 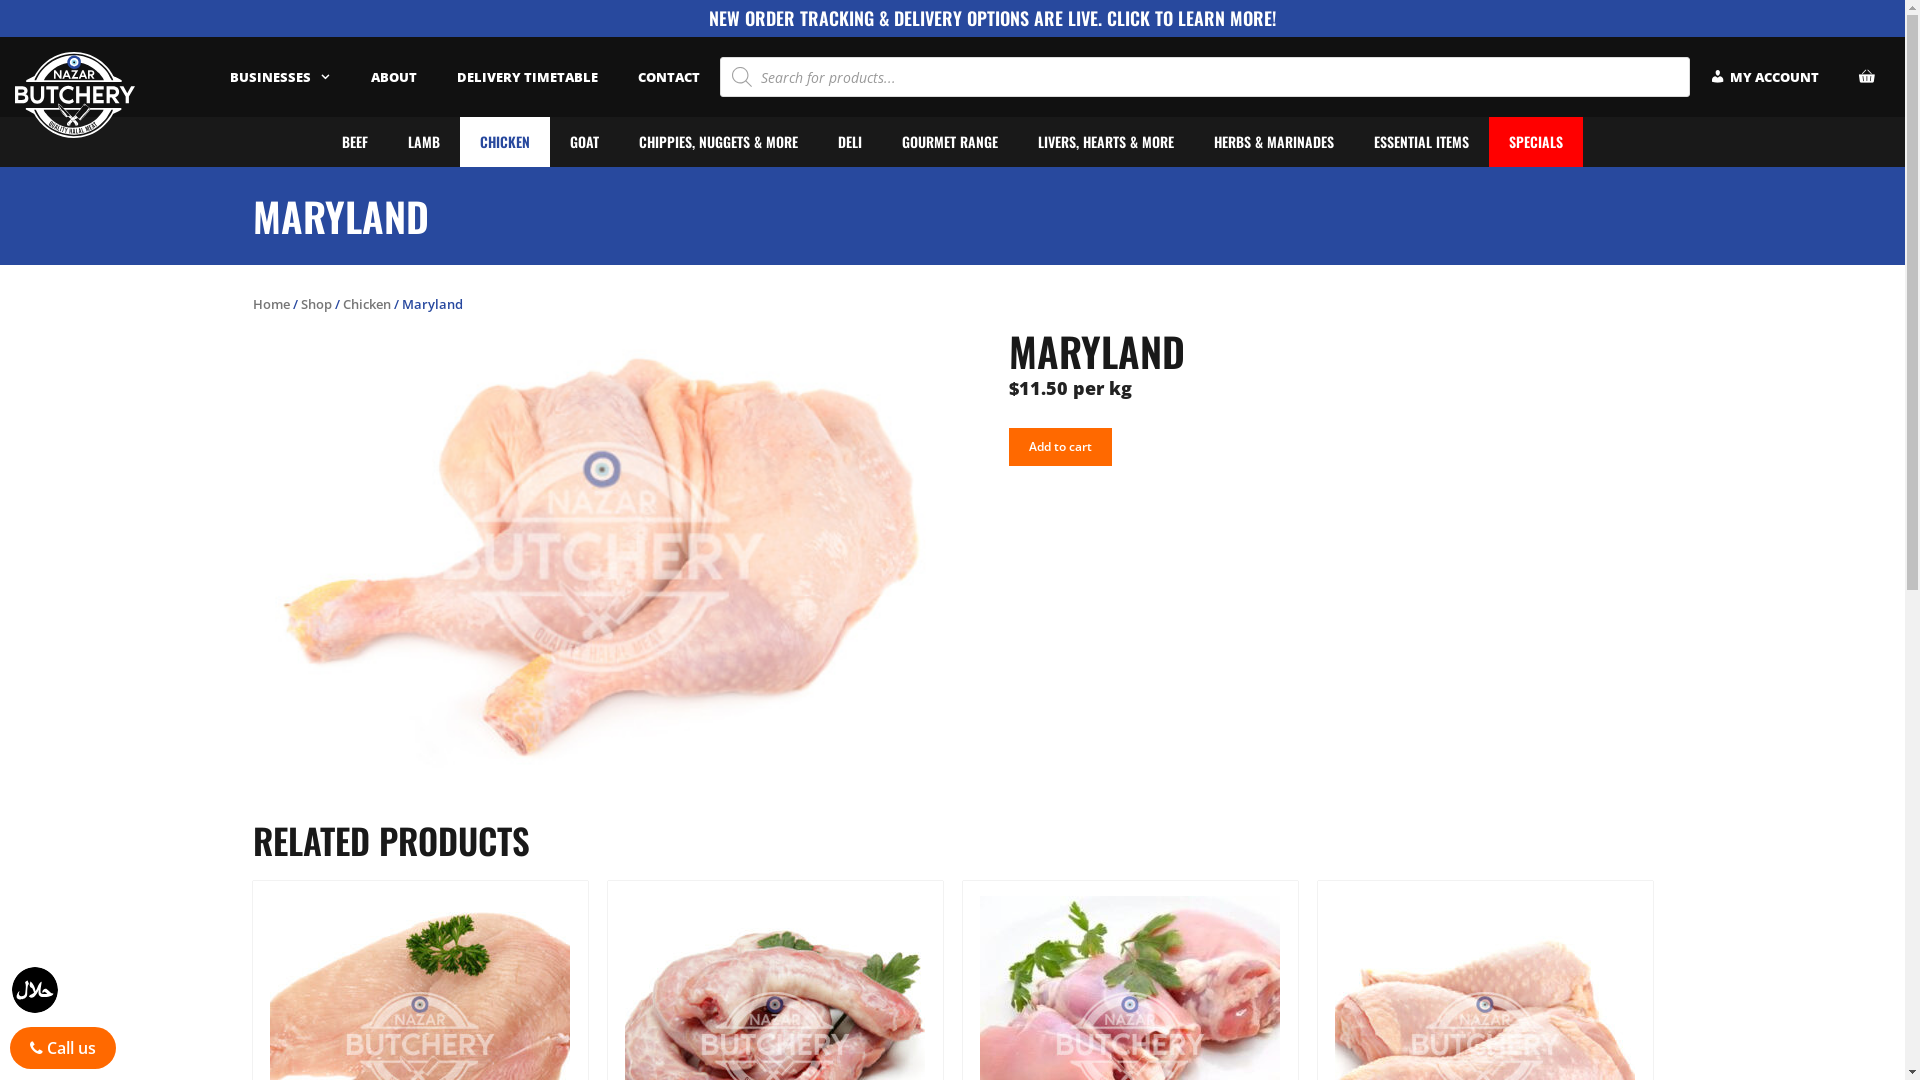 What do you see at coordinates (850, 142) in the screenshot?
I see `DELI` at bounding box center [850, 142].